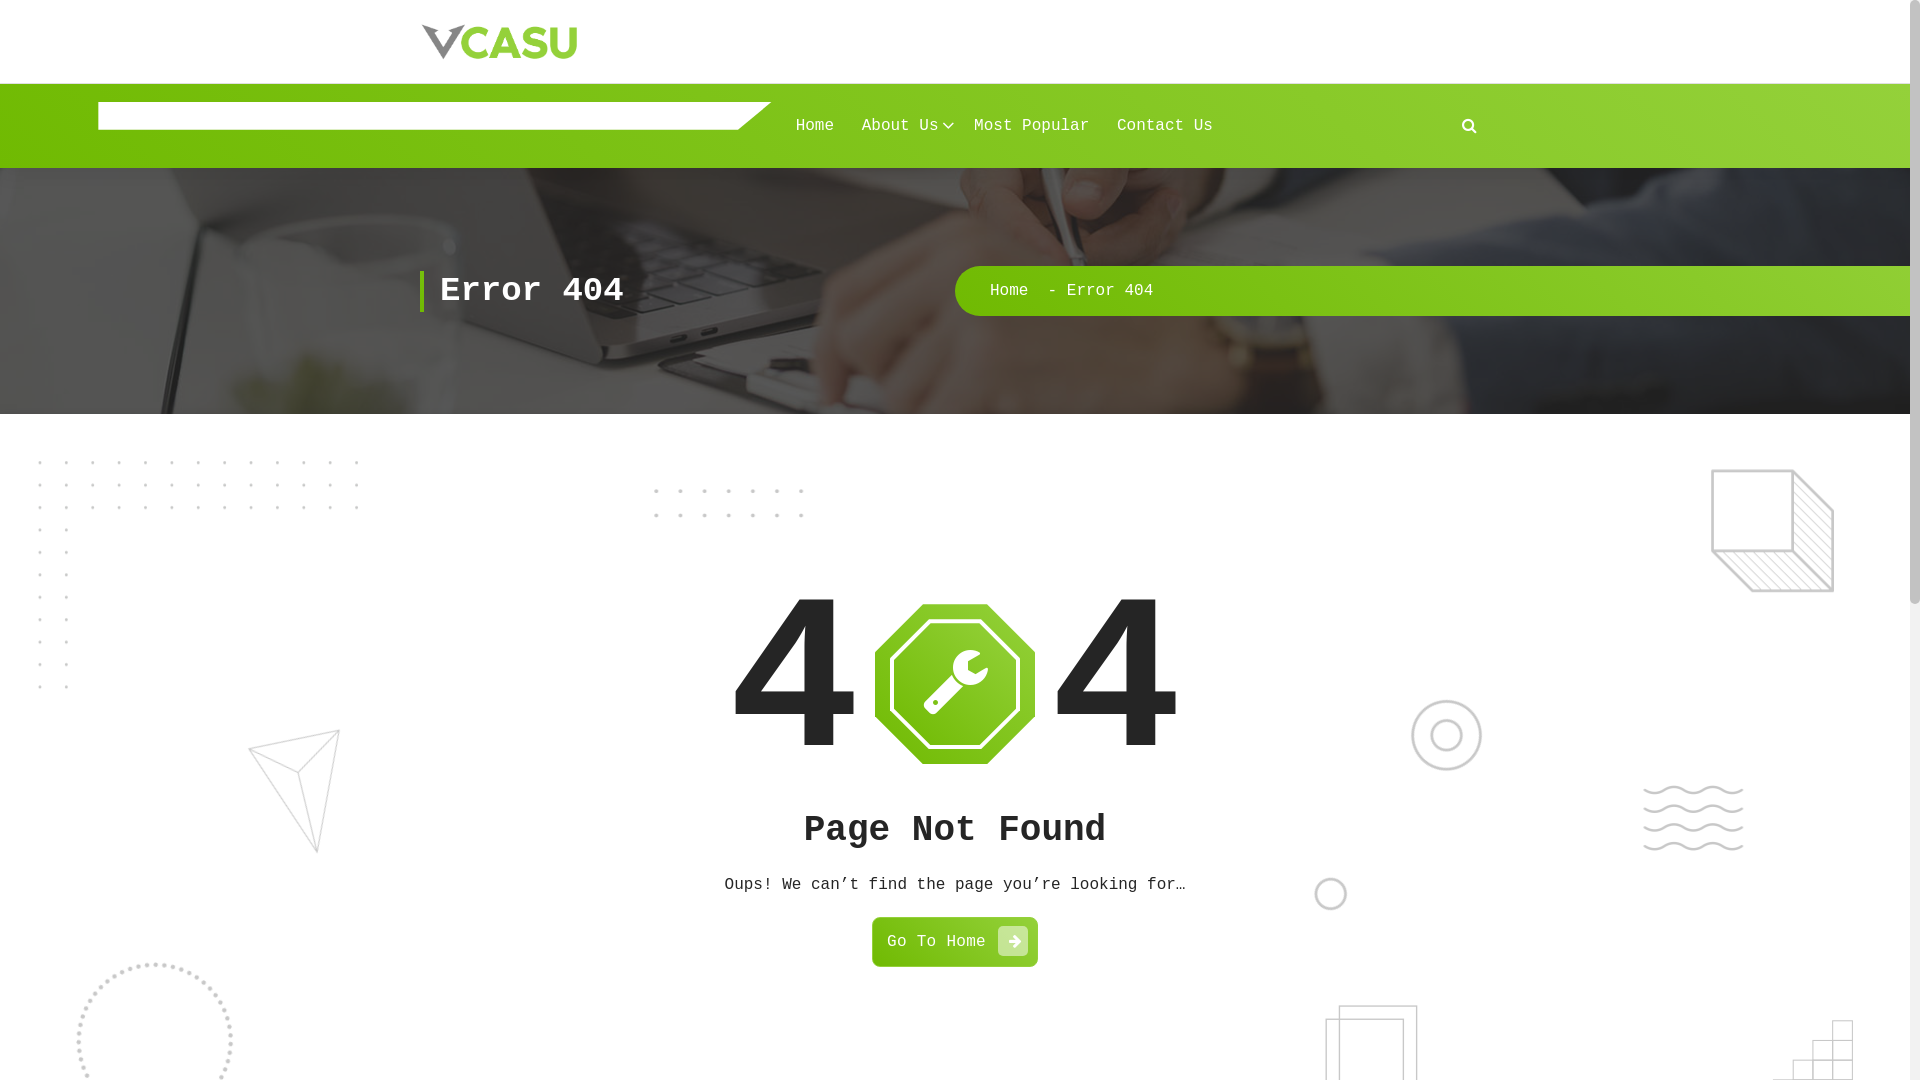 The image size is (1920, 1080). Describe the element at coordinates (1032, 126) in the screenshot. I see `Most Popular` at that location.